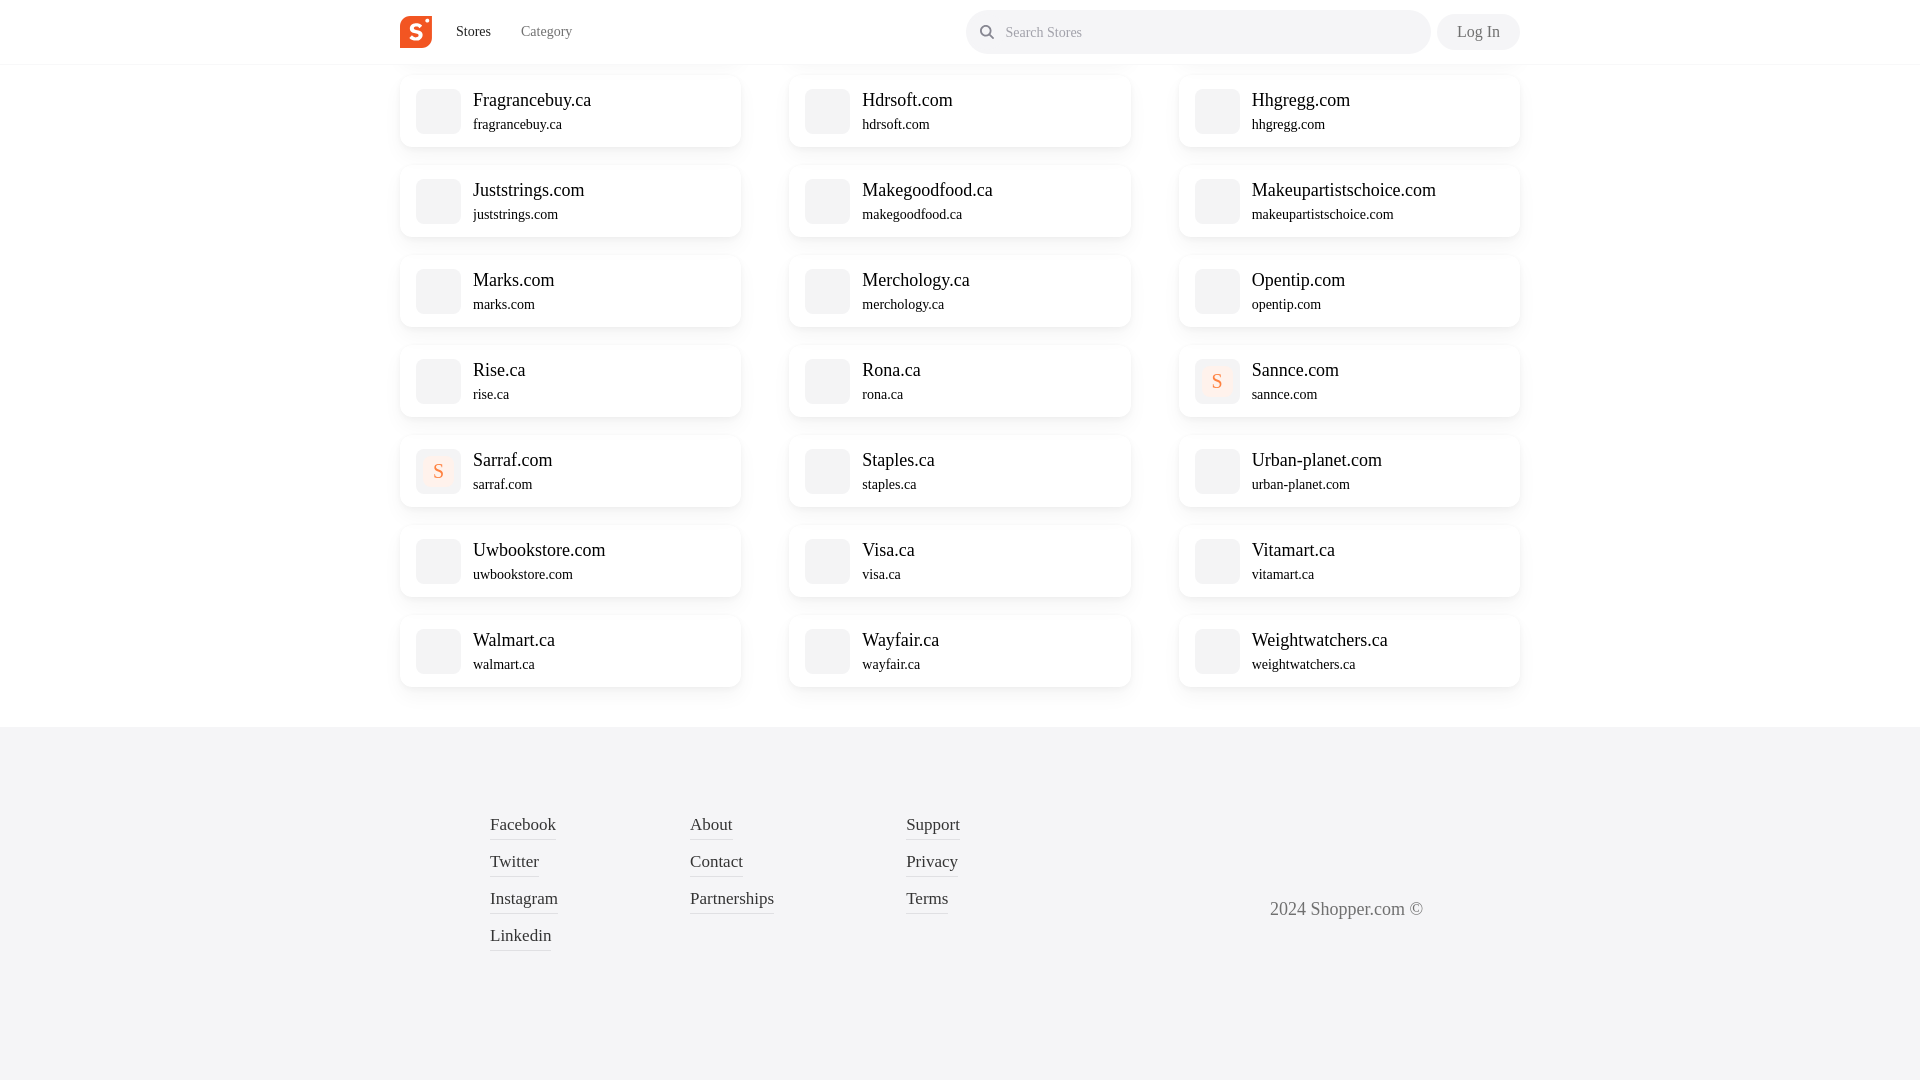  What do you see at coordinates (1284, 10) in the screenshot?
I see `Epson.ca` at bounding box center [1284, 10].